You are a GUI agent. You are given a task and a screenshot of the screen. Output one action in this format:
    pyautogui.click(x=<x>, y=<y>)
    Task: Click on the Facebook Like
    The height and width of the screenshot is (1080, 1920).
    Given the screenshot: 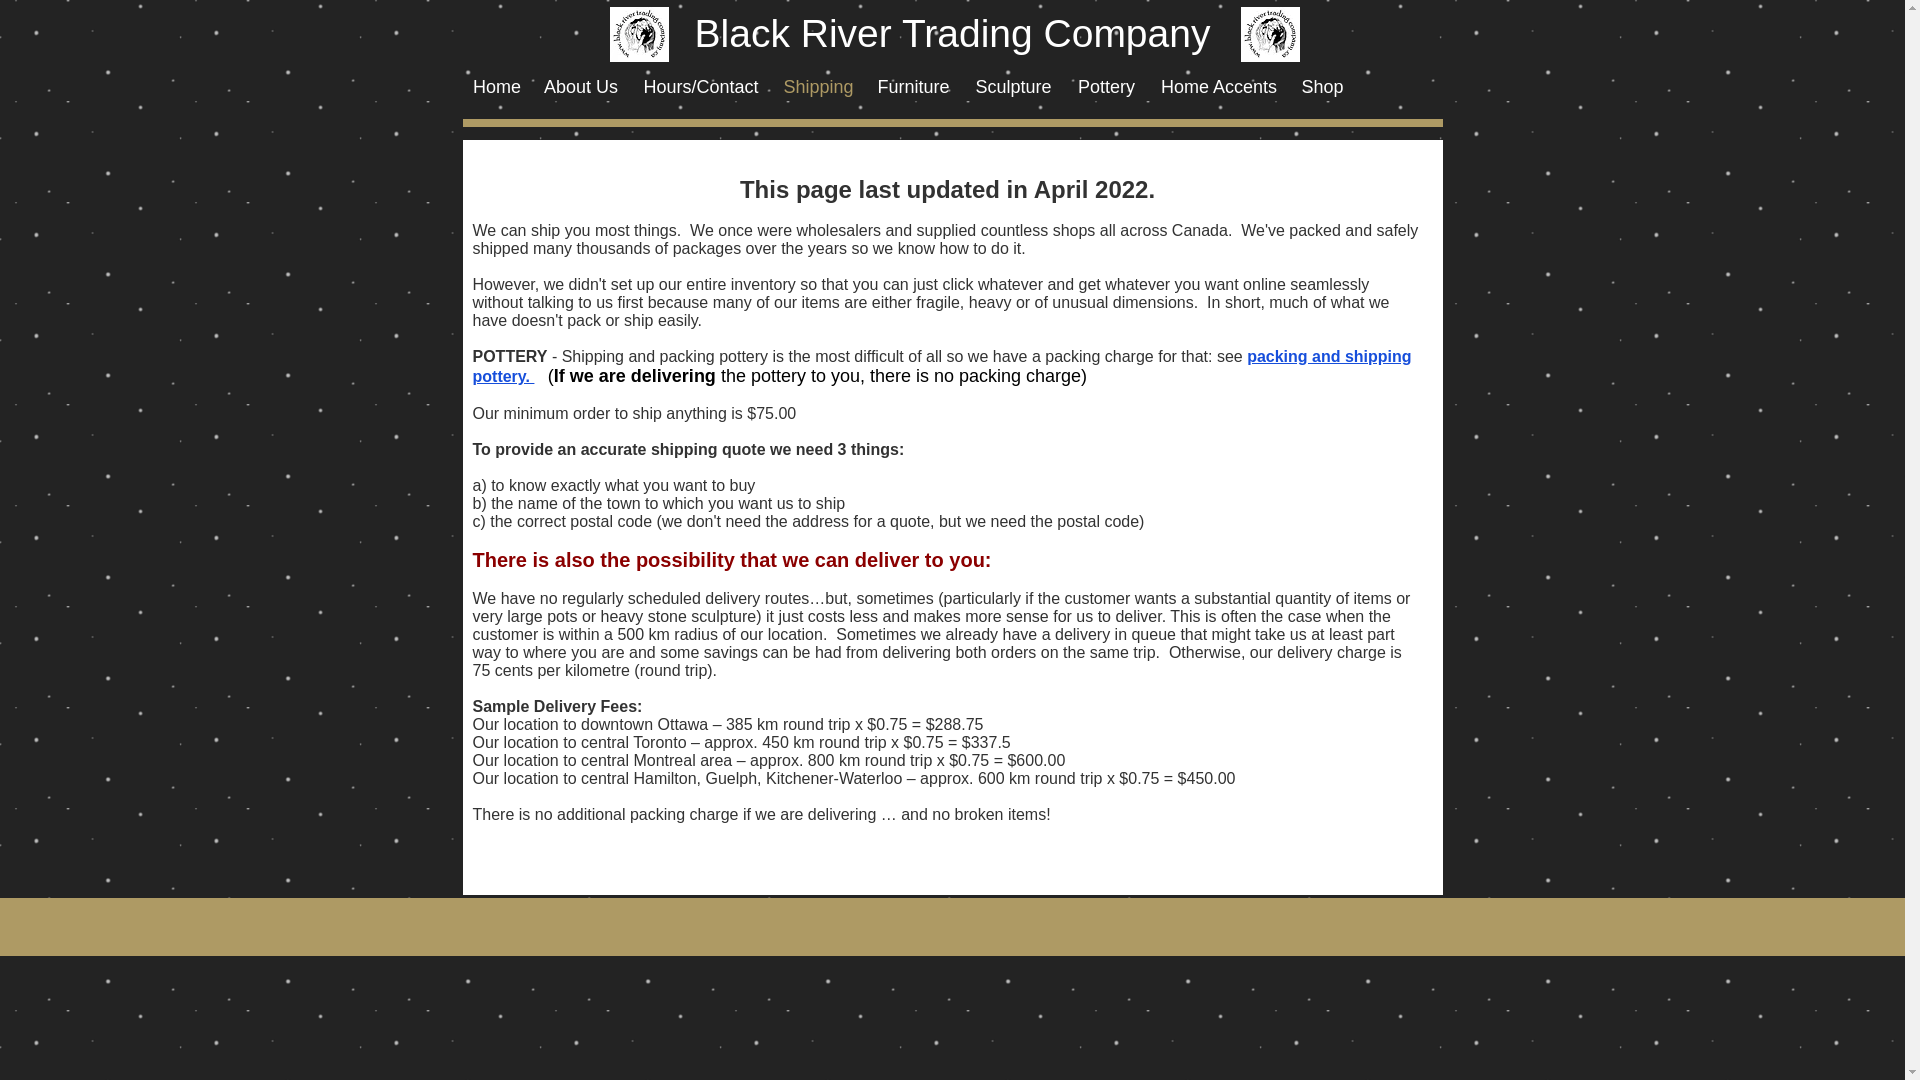 What is the action you would take?
    pyautogui.click(x=1280, y=910)
    